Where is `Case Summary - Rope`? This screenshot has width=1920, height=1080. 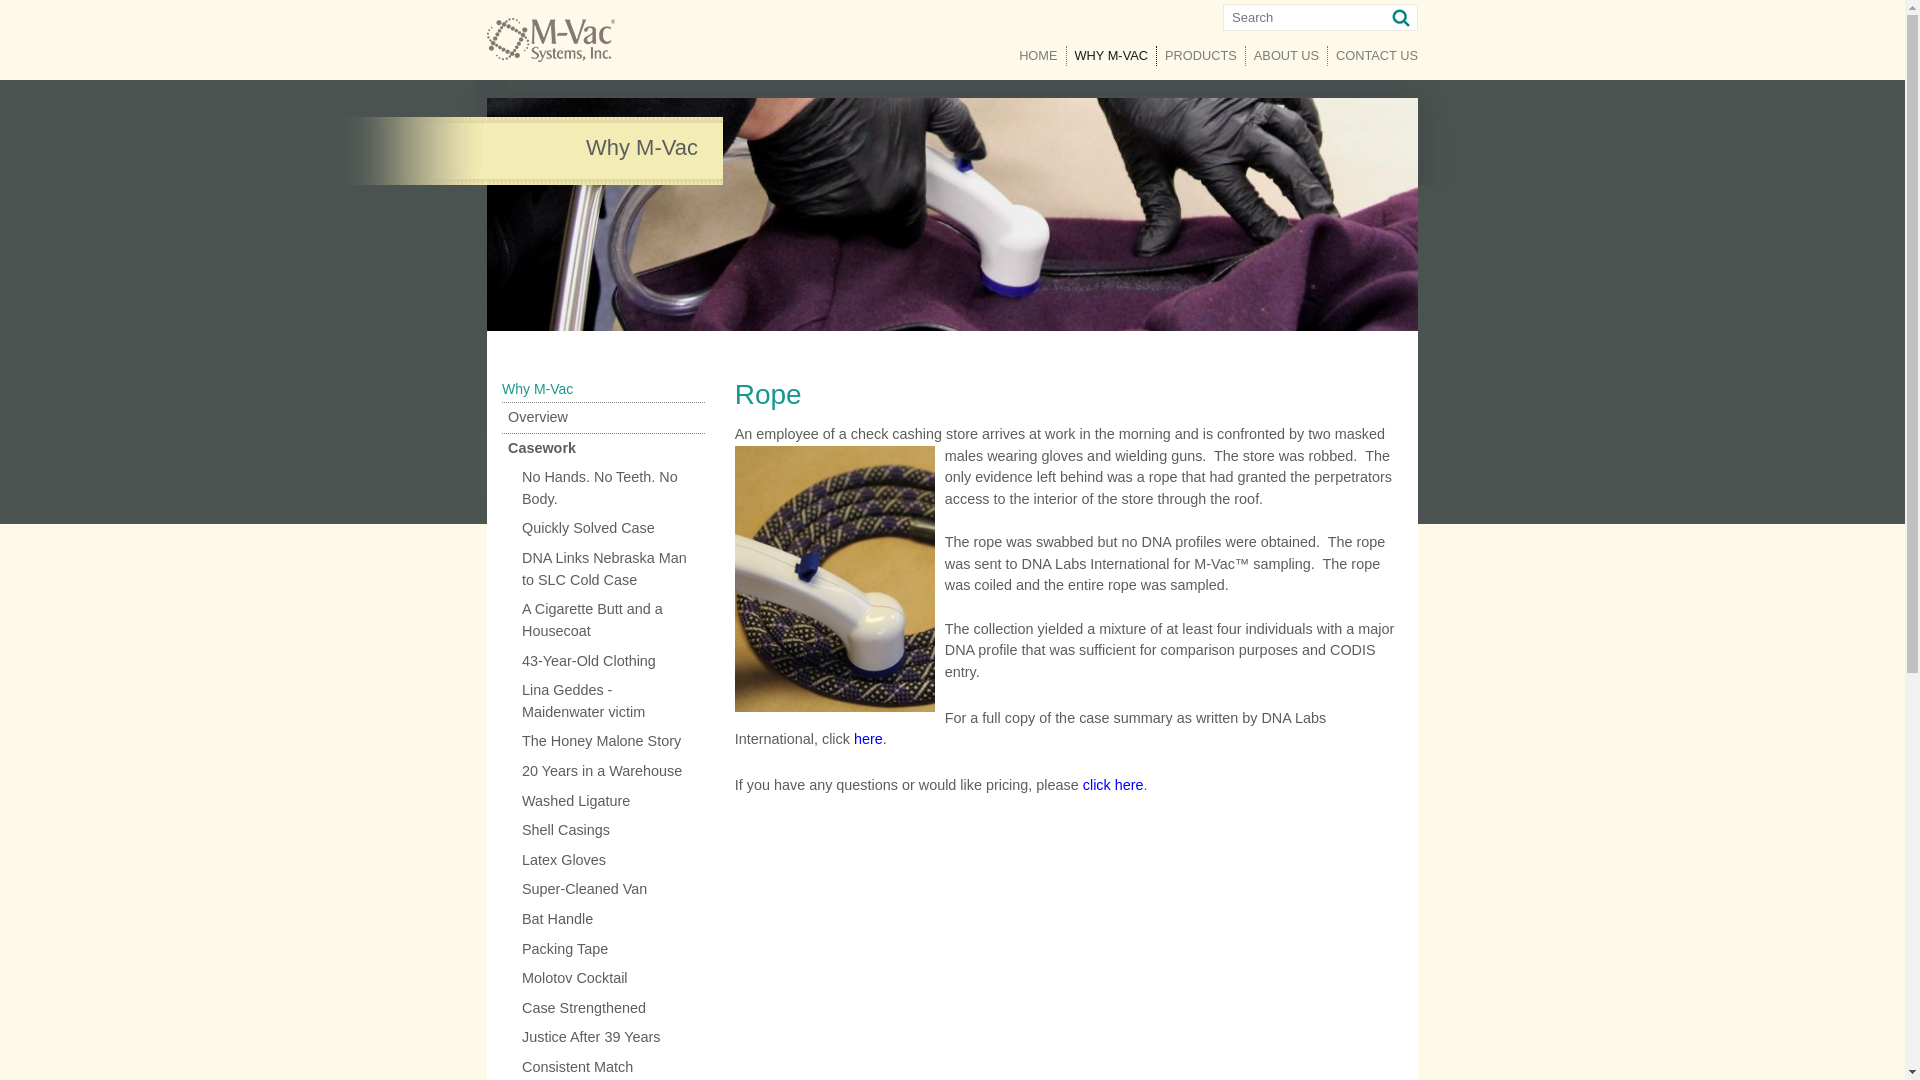 Case Summary - Rope is located at coordinates (868, 739).